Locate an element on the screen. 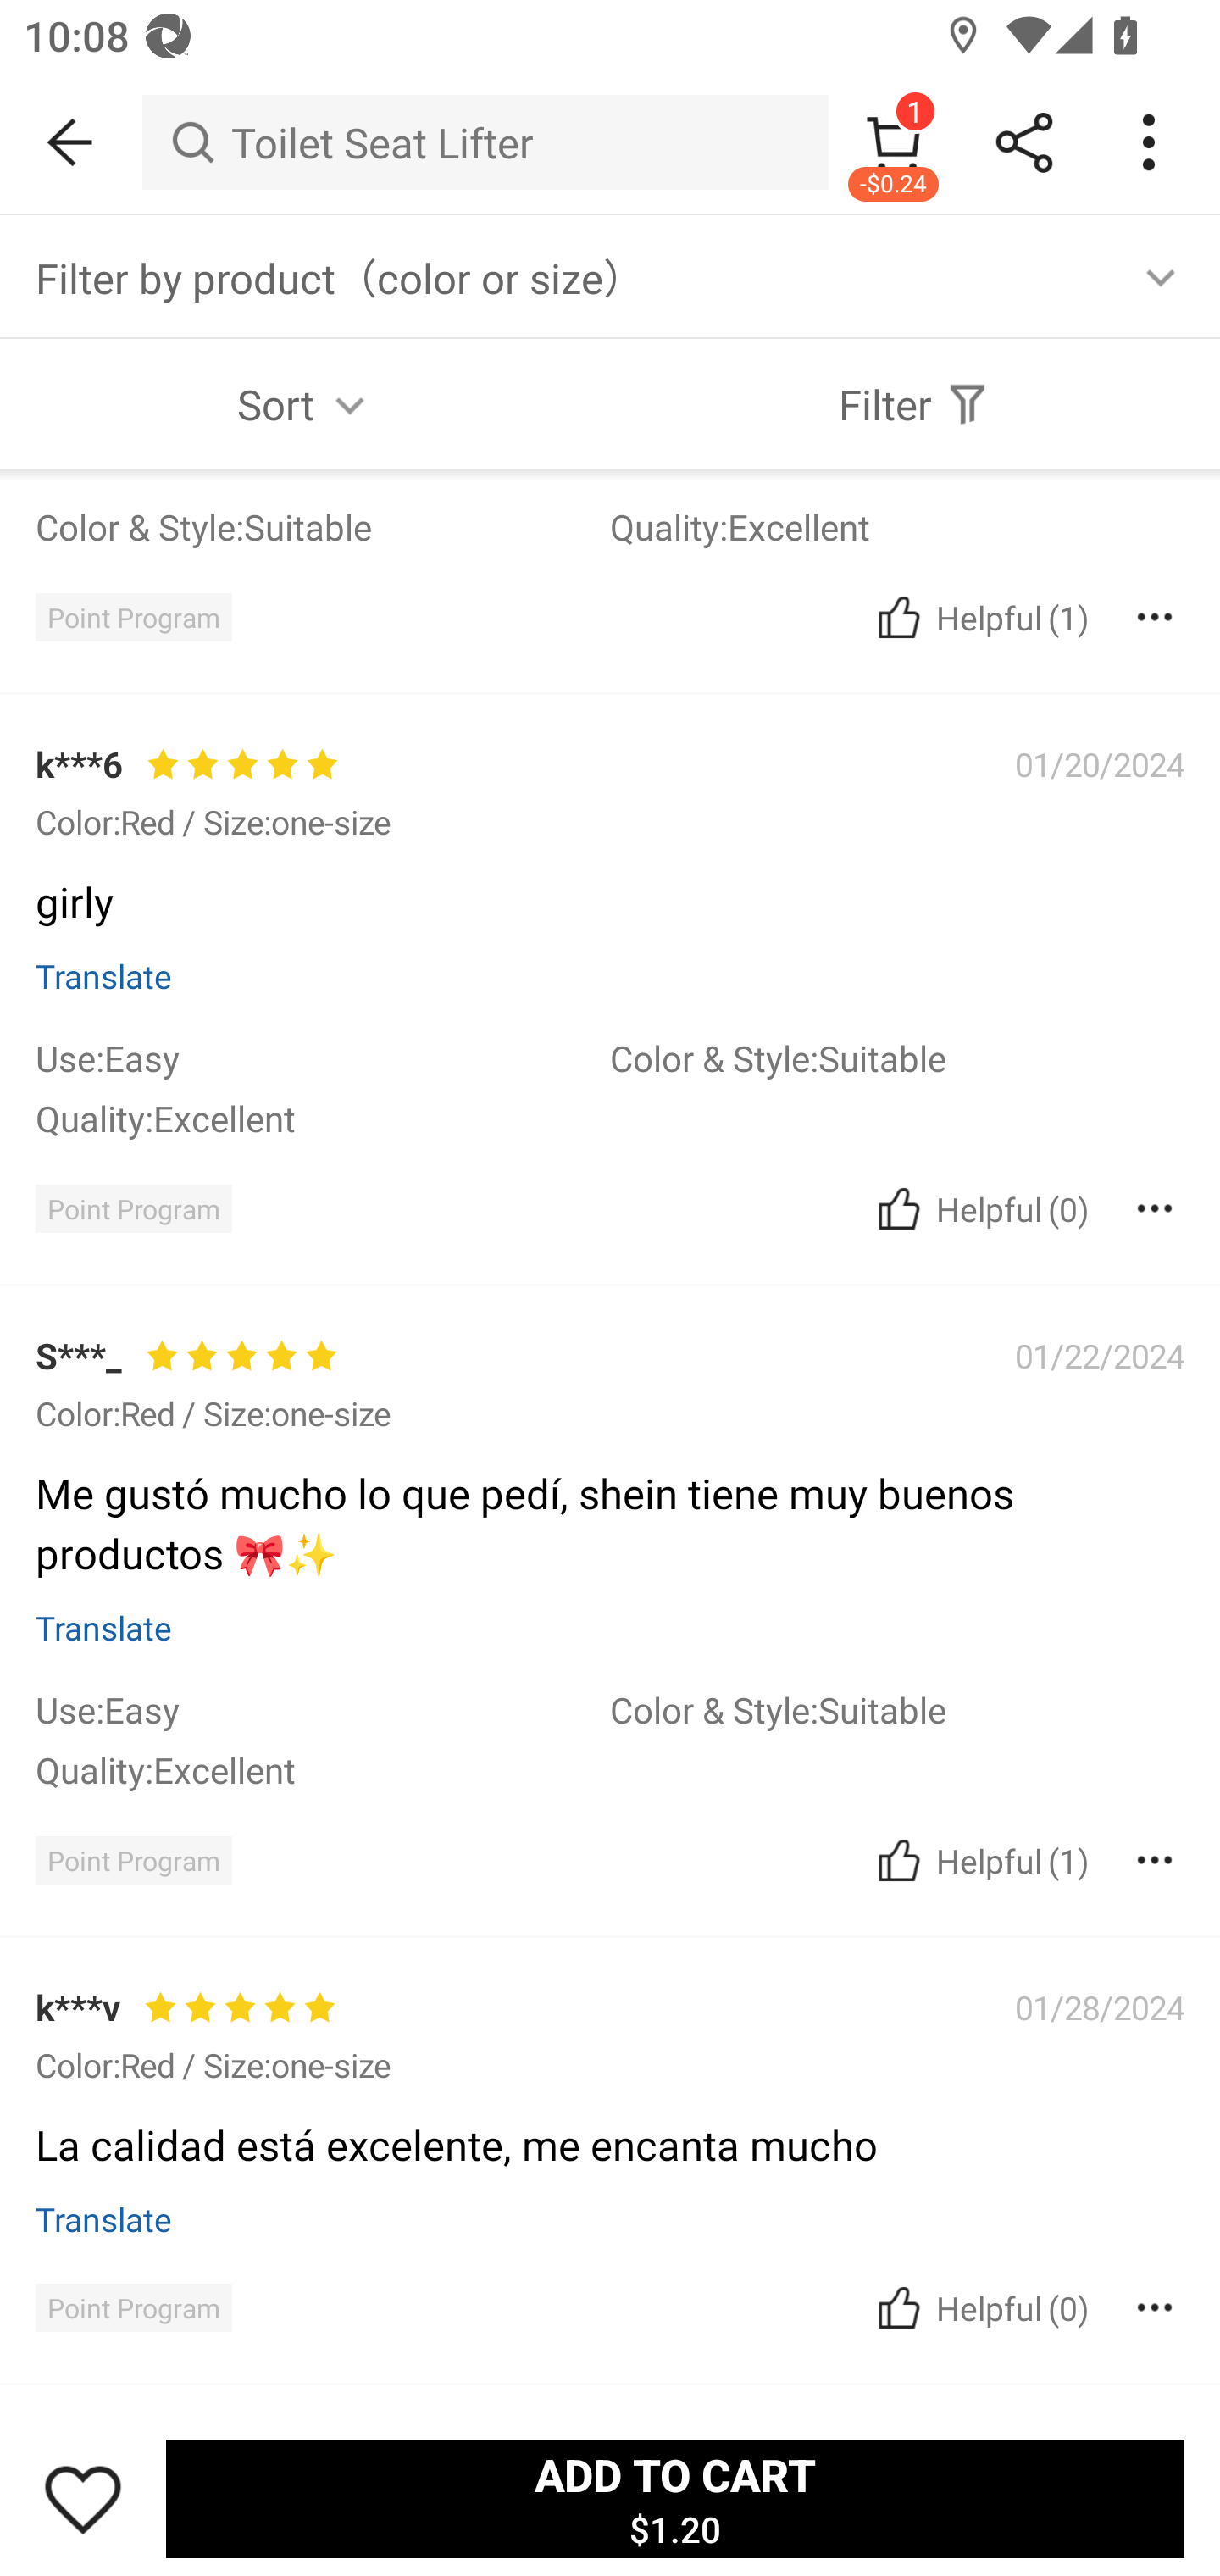  BACK is located at coordinates (71, 142).